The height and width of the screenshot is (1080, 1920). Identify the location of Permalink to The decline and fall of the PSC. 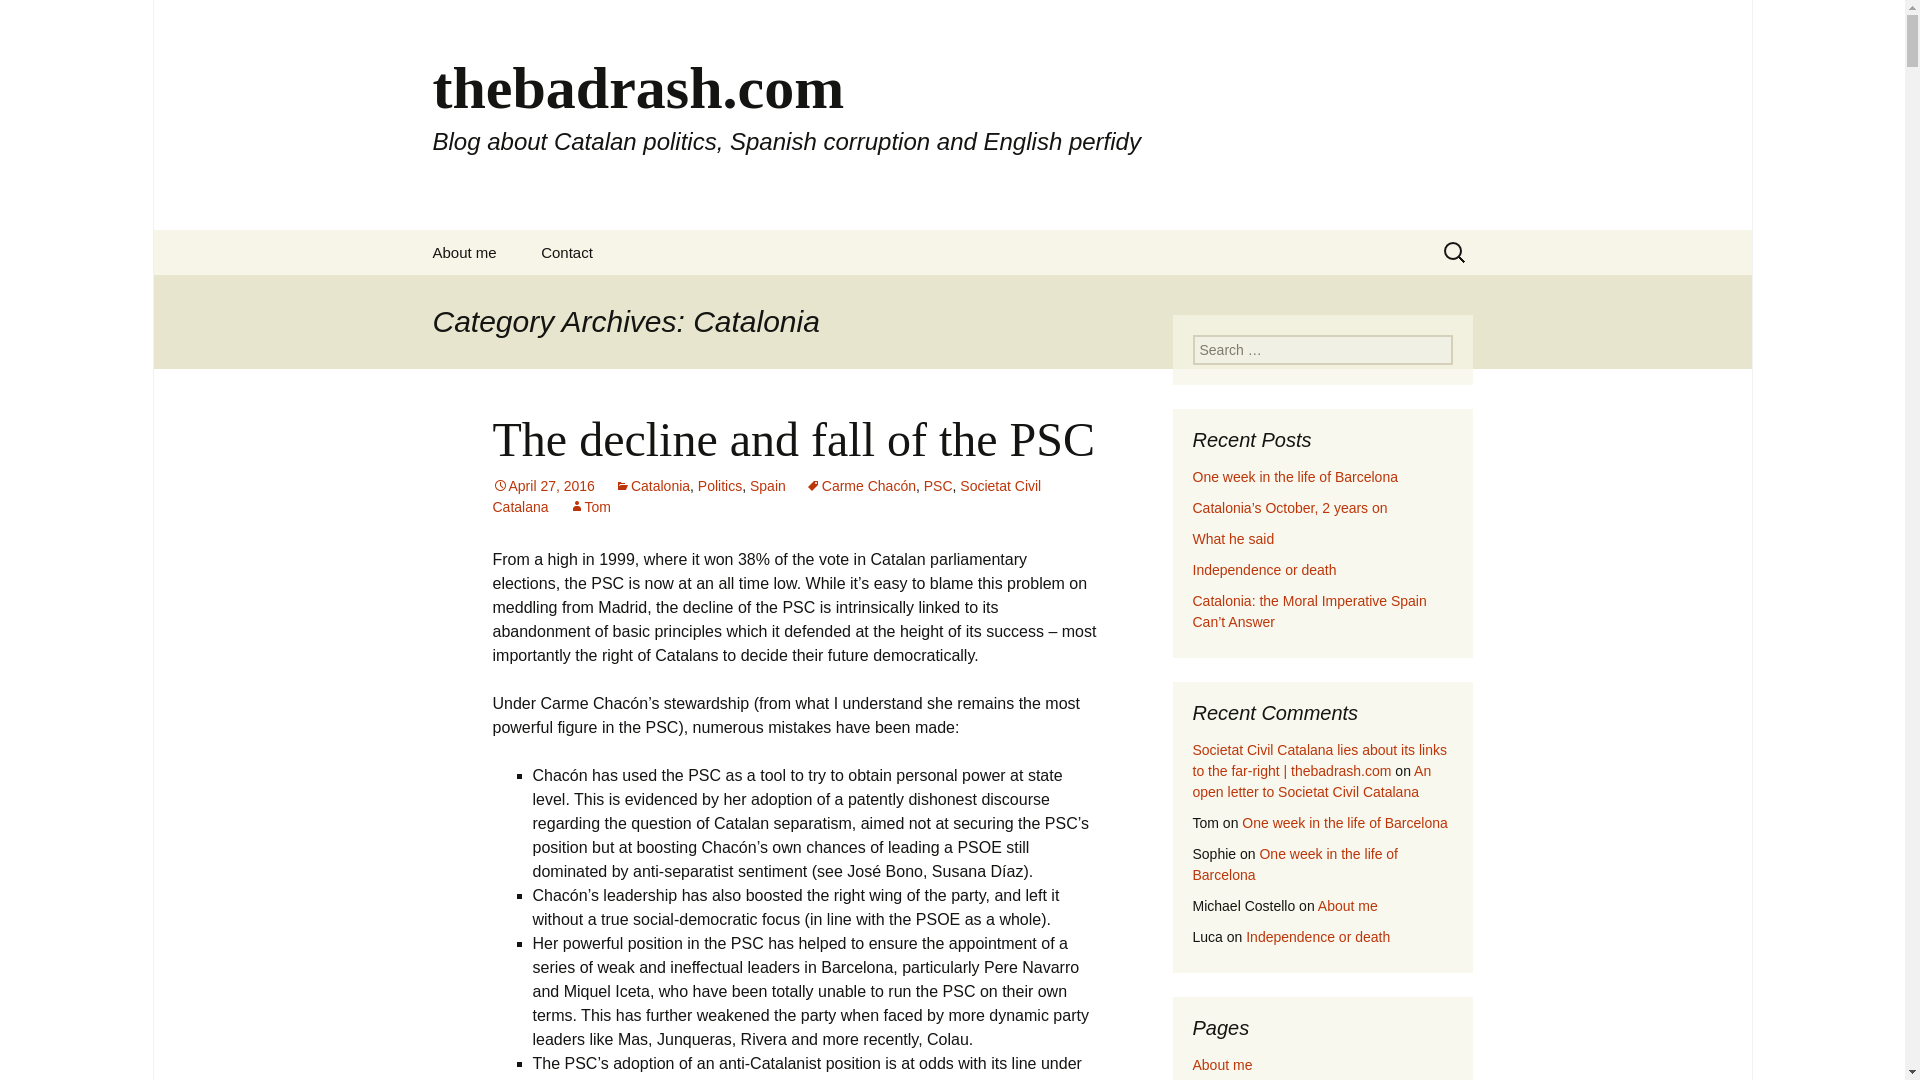
(542, 486).